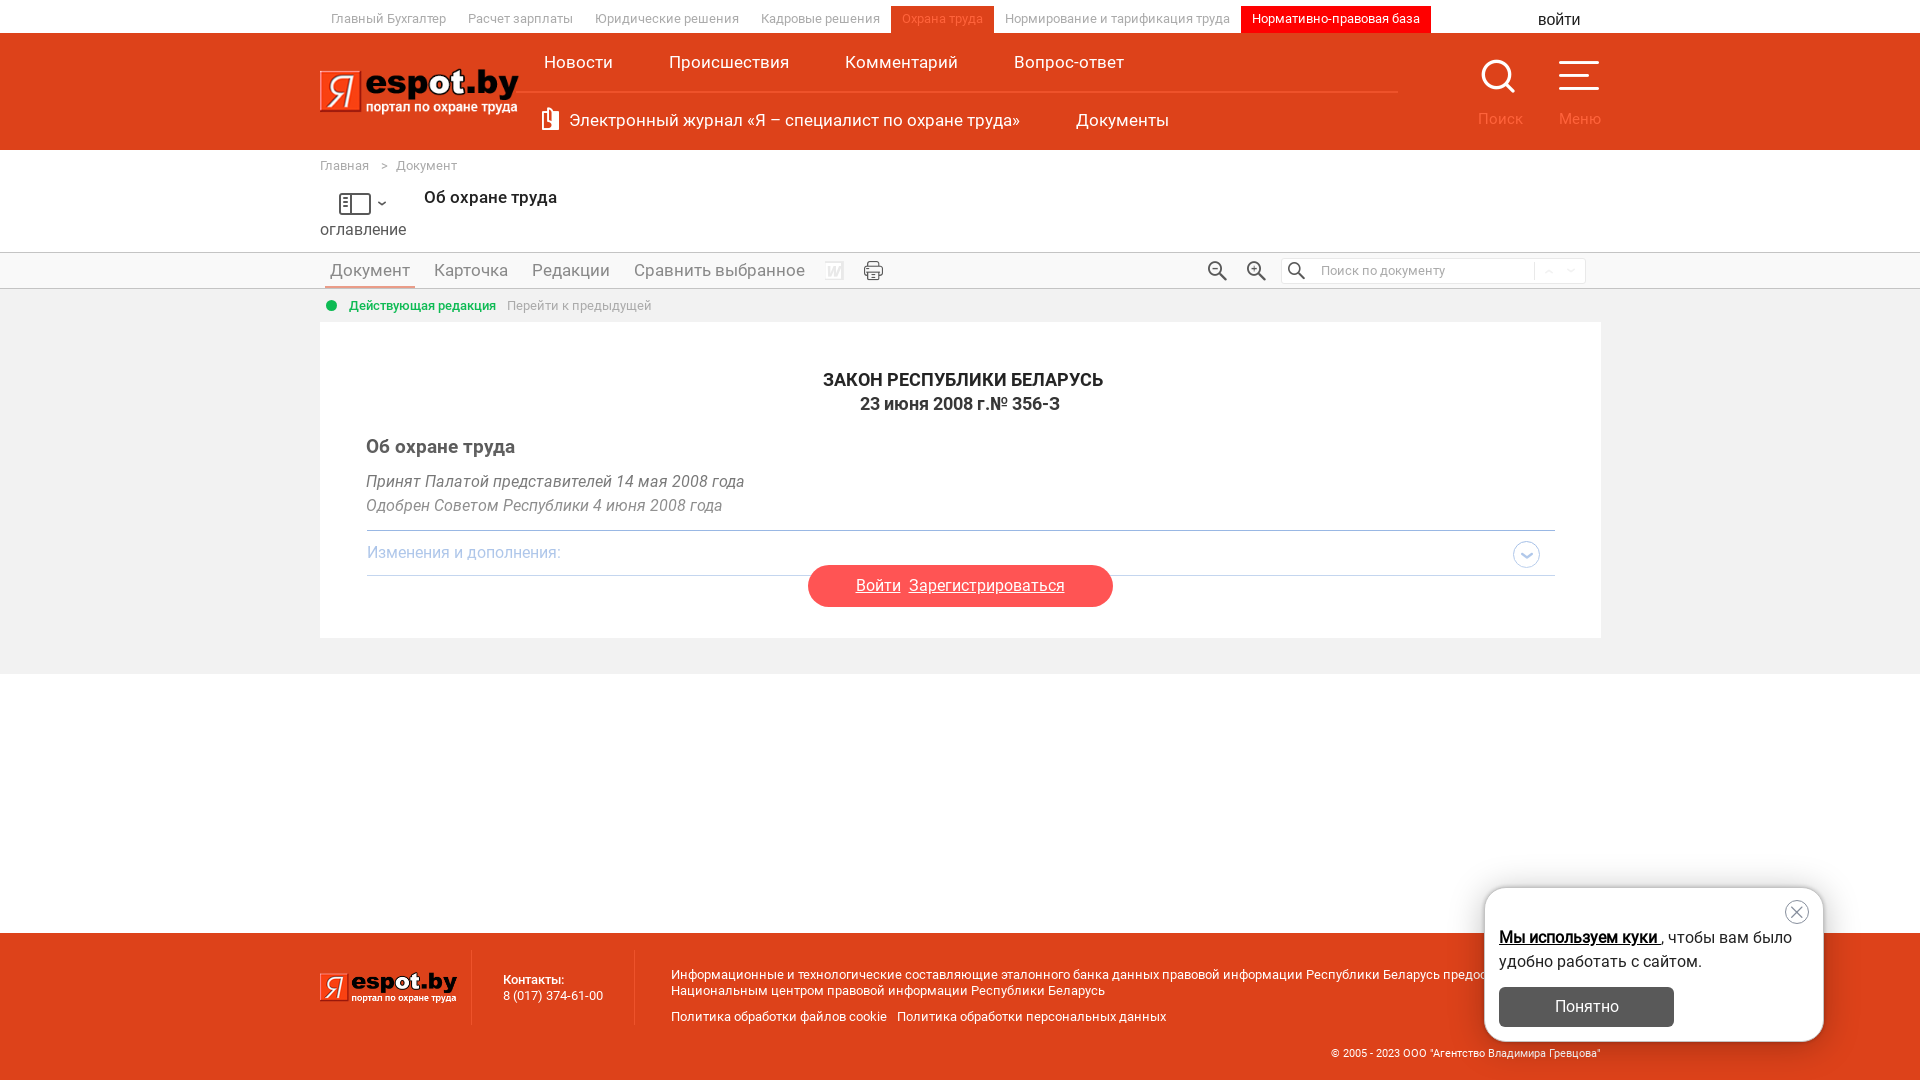 The width and height of the screenshot is (1920, 1080). I want to click on 8 (017) 374-61-00, so click(552, 996).